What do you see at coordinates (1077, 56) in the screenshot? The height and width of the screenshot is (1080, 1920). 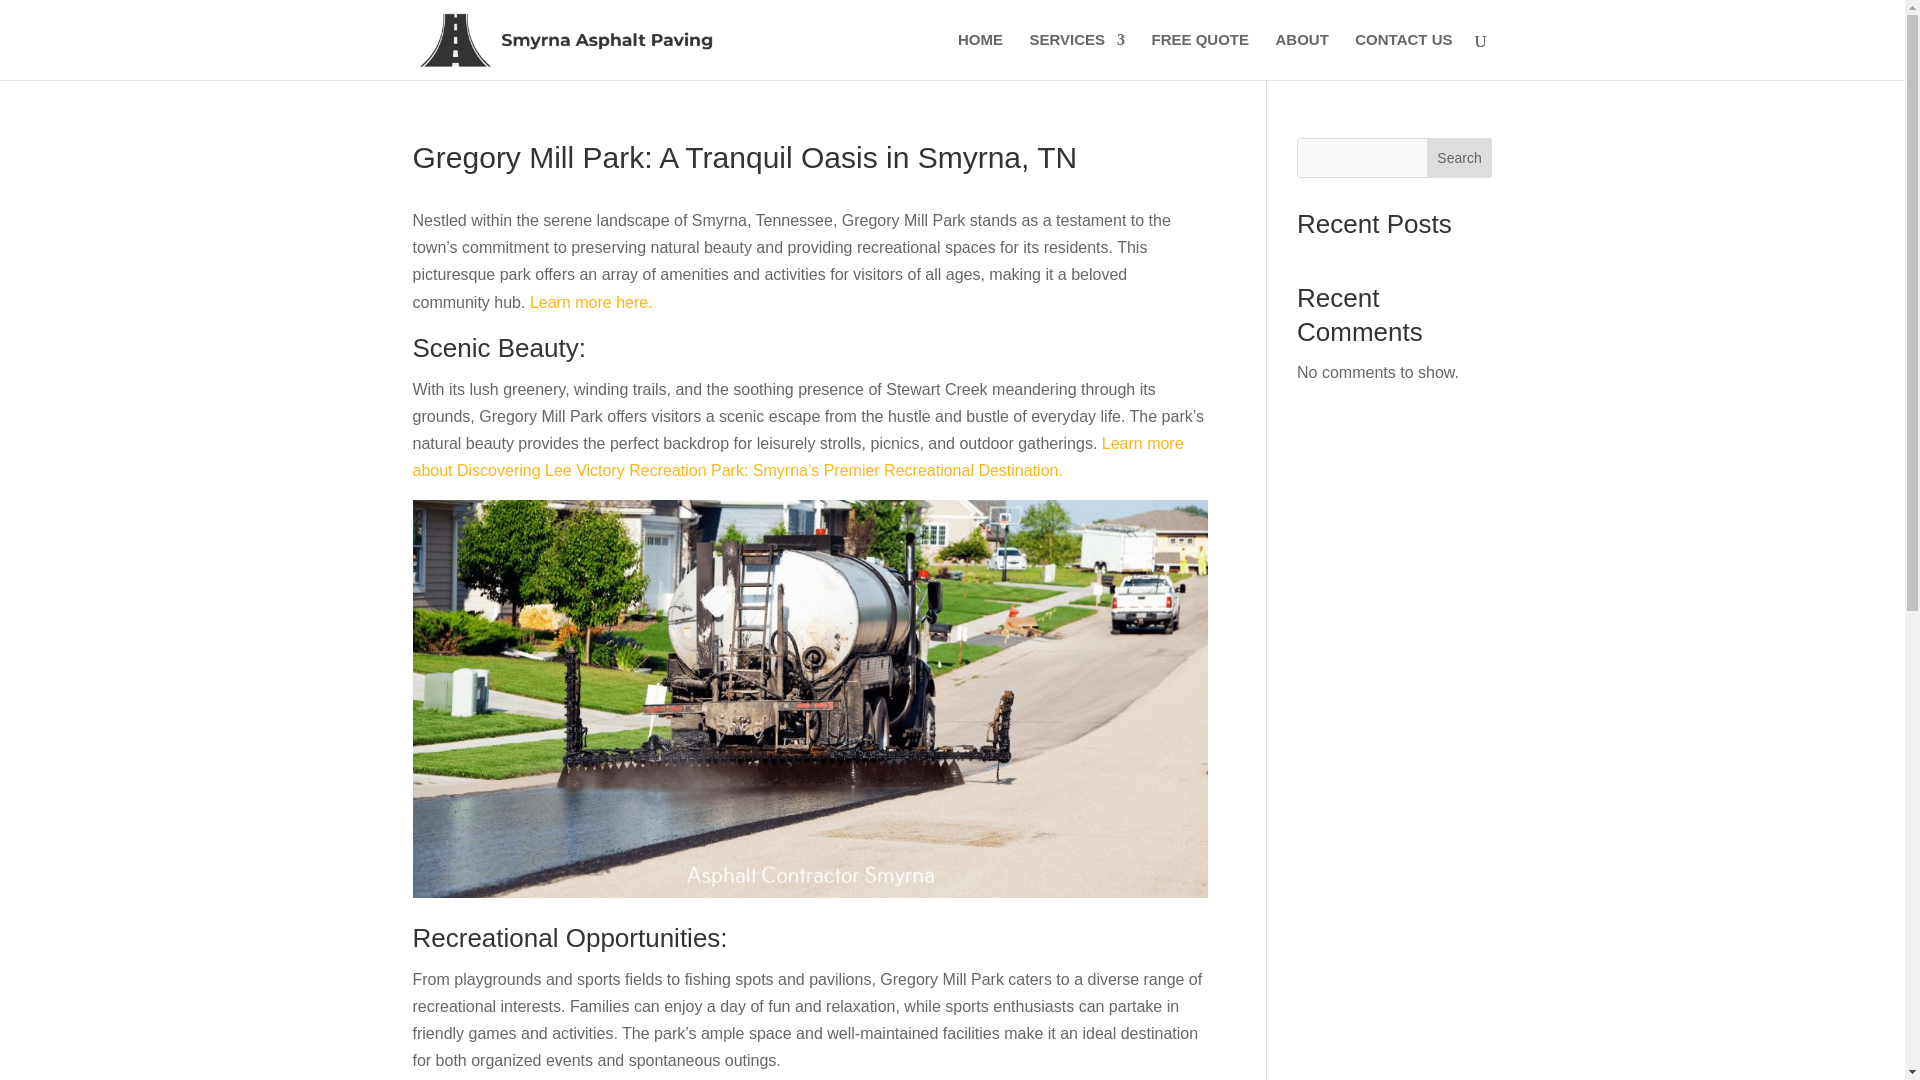 I see `SERVICES` at bounding box center [1077, 56].